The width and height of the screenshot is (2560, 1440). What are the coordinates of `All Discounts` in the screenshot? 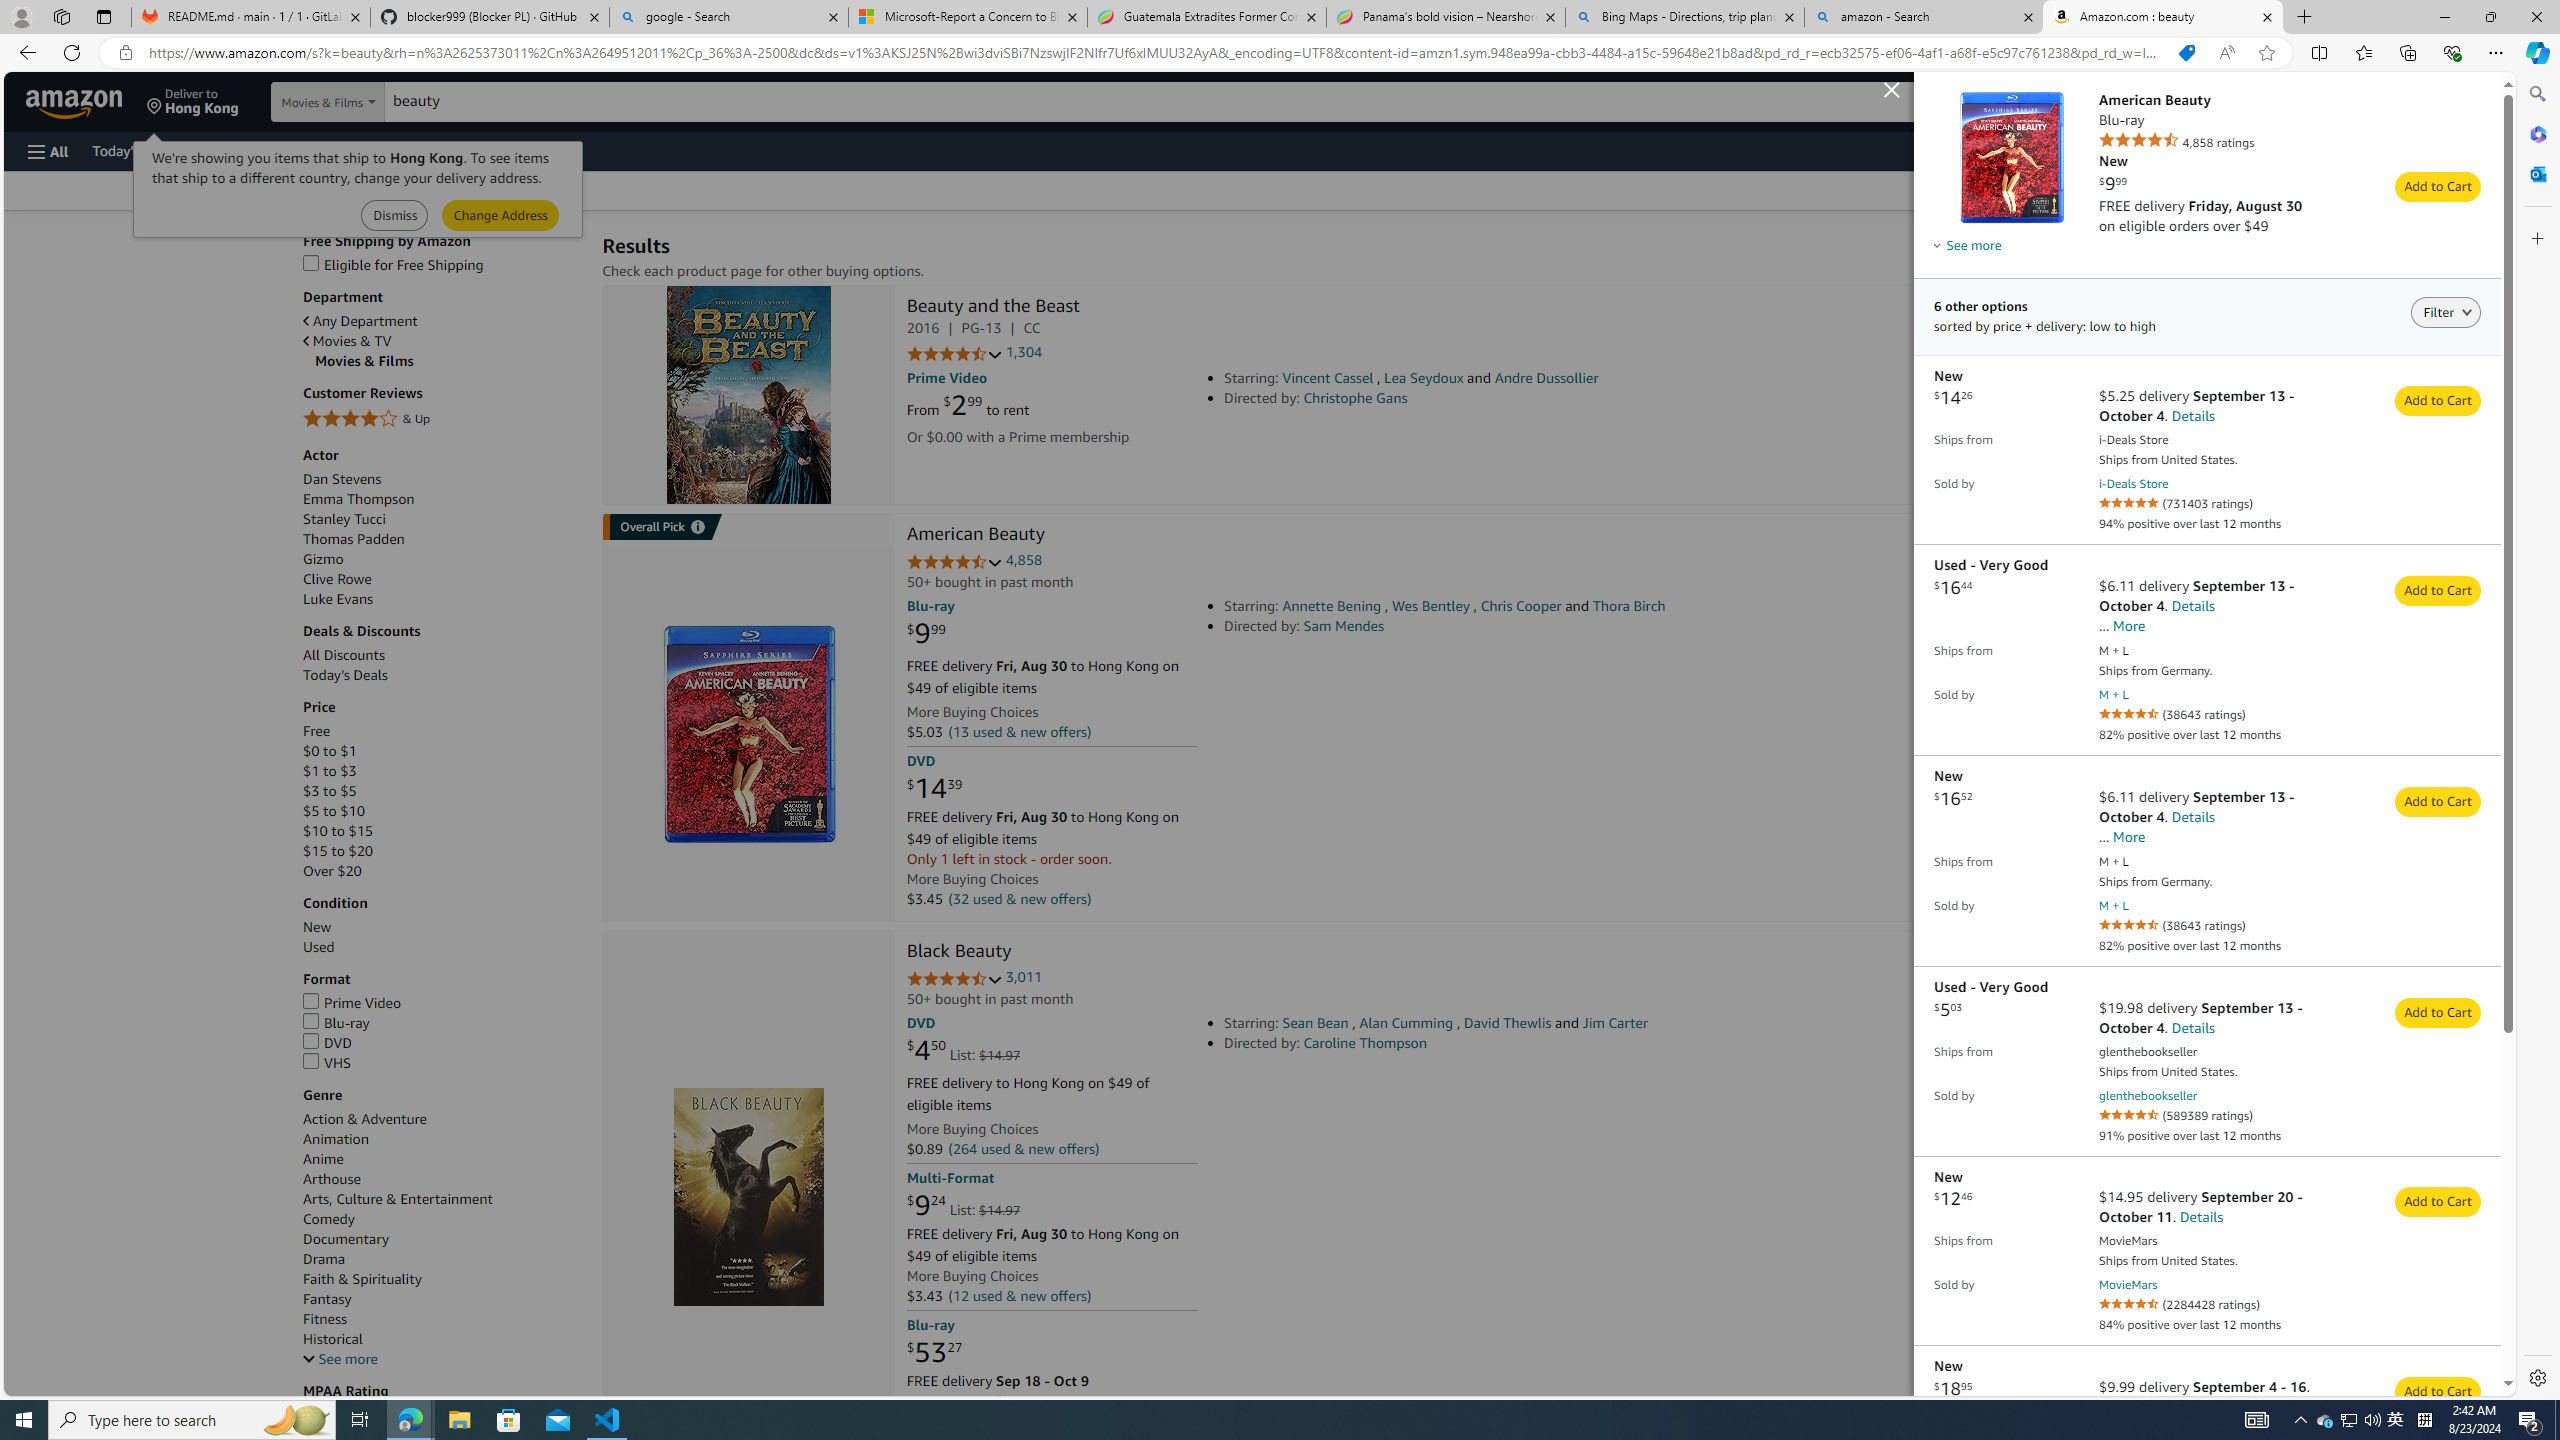 It's located at (442, 654).